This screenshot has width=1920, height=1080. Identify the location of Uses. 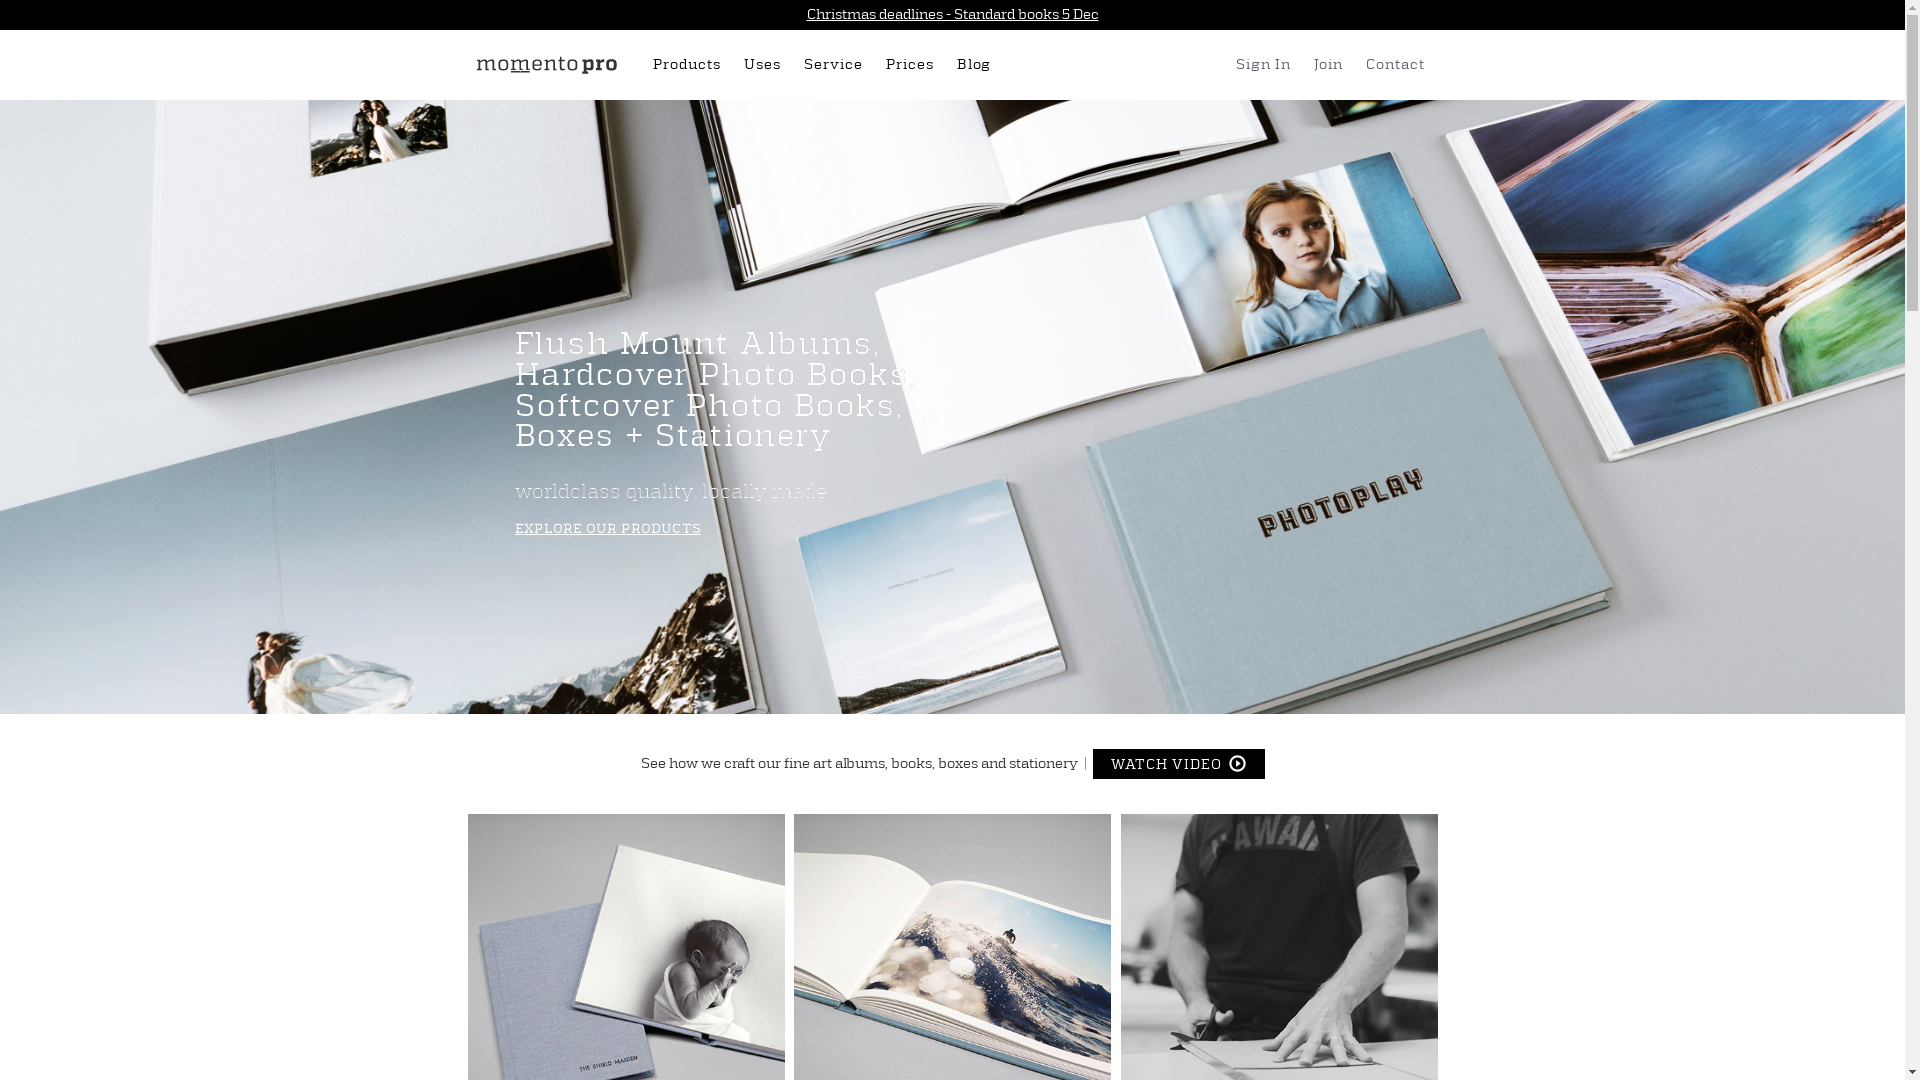
(766, 65).